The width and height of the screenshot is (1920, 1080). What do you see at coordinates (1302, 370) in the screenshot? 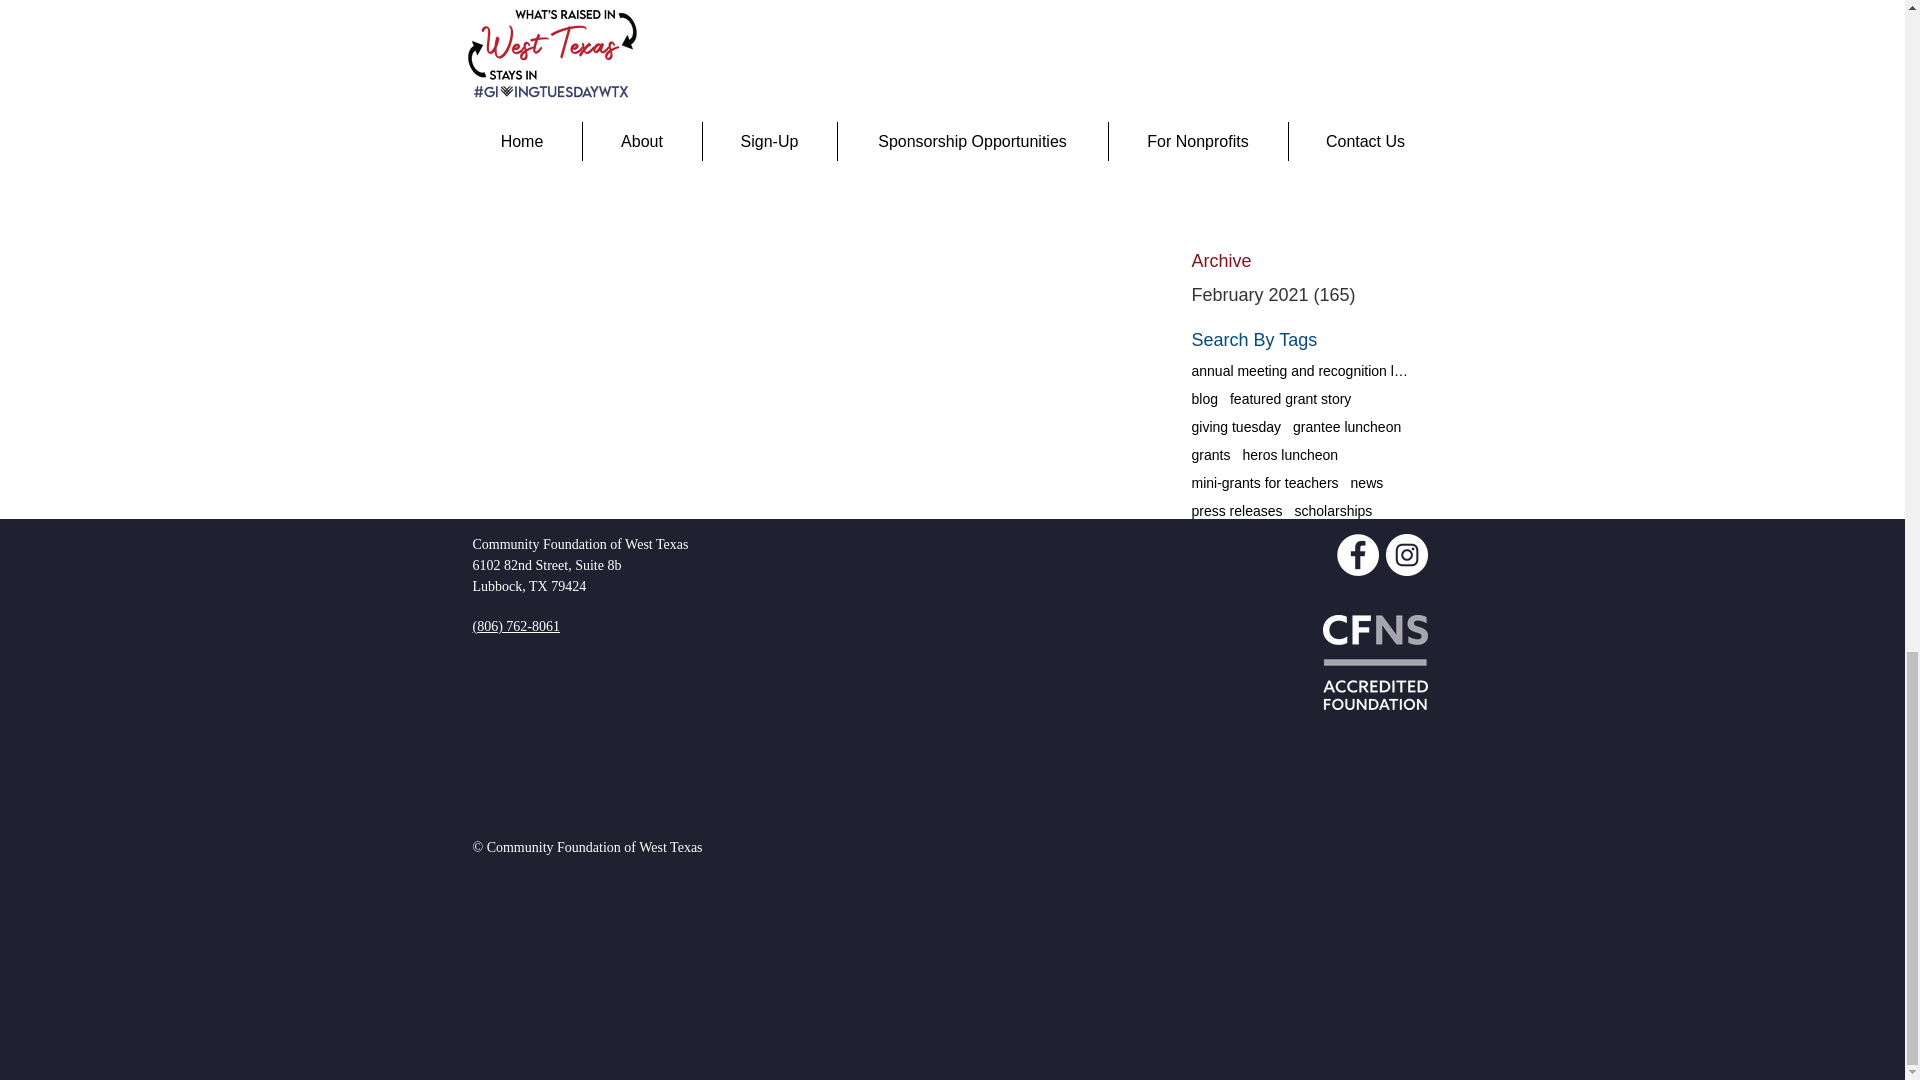
I see `annual meeting and recognition luncheon` at bounding box center [1302, 370].